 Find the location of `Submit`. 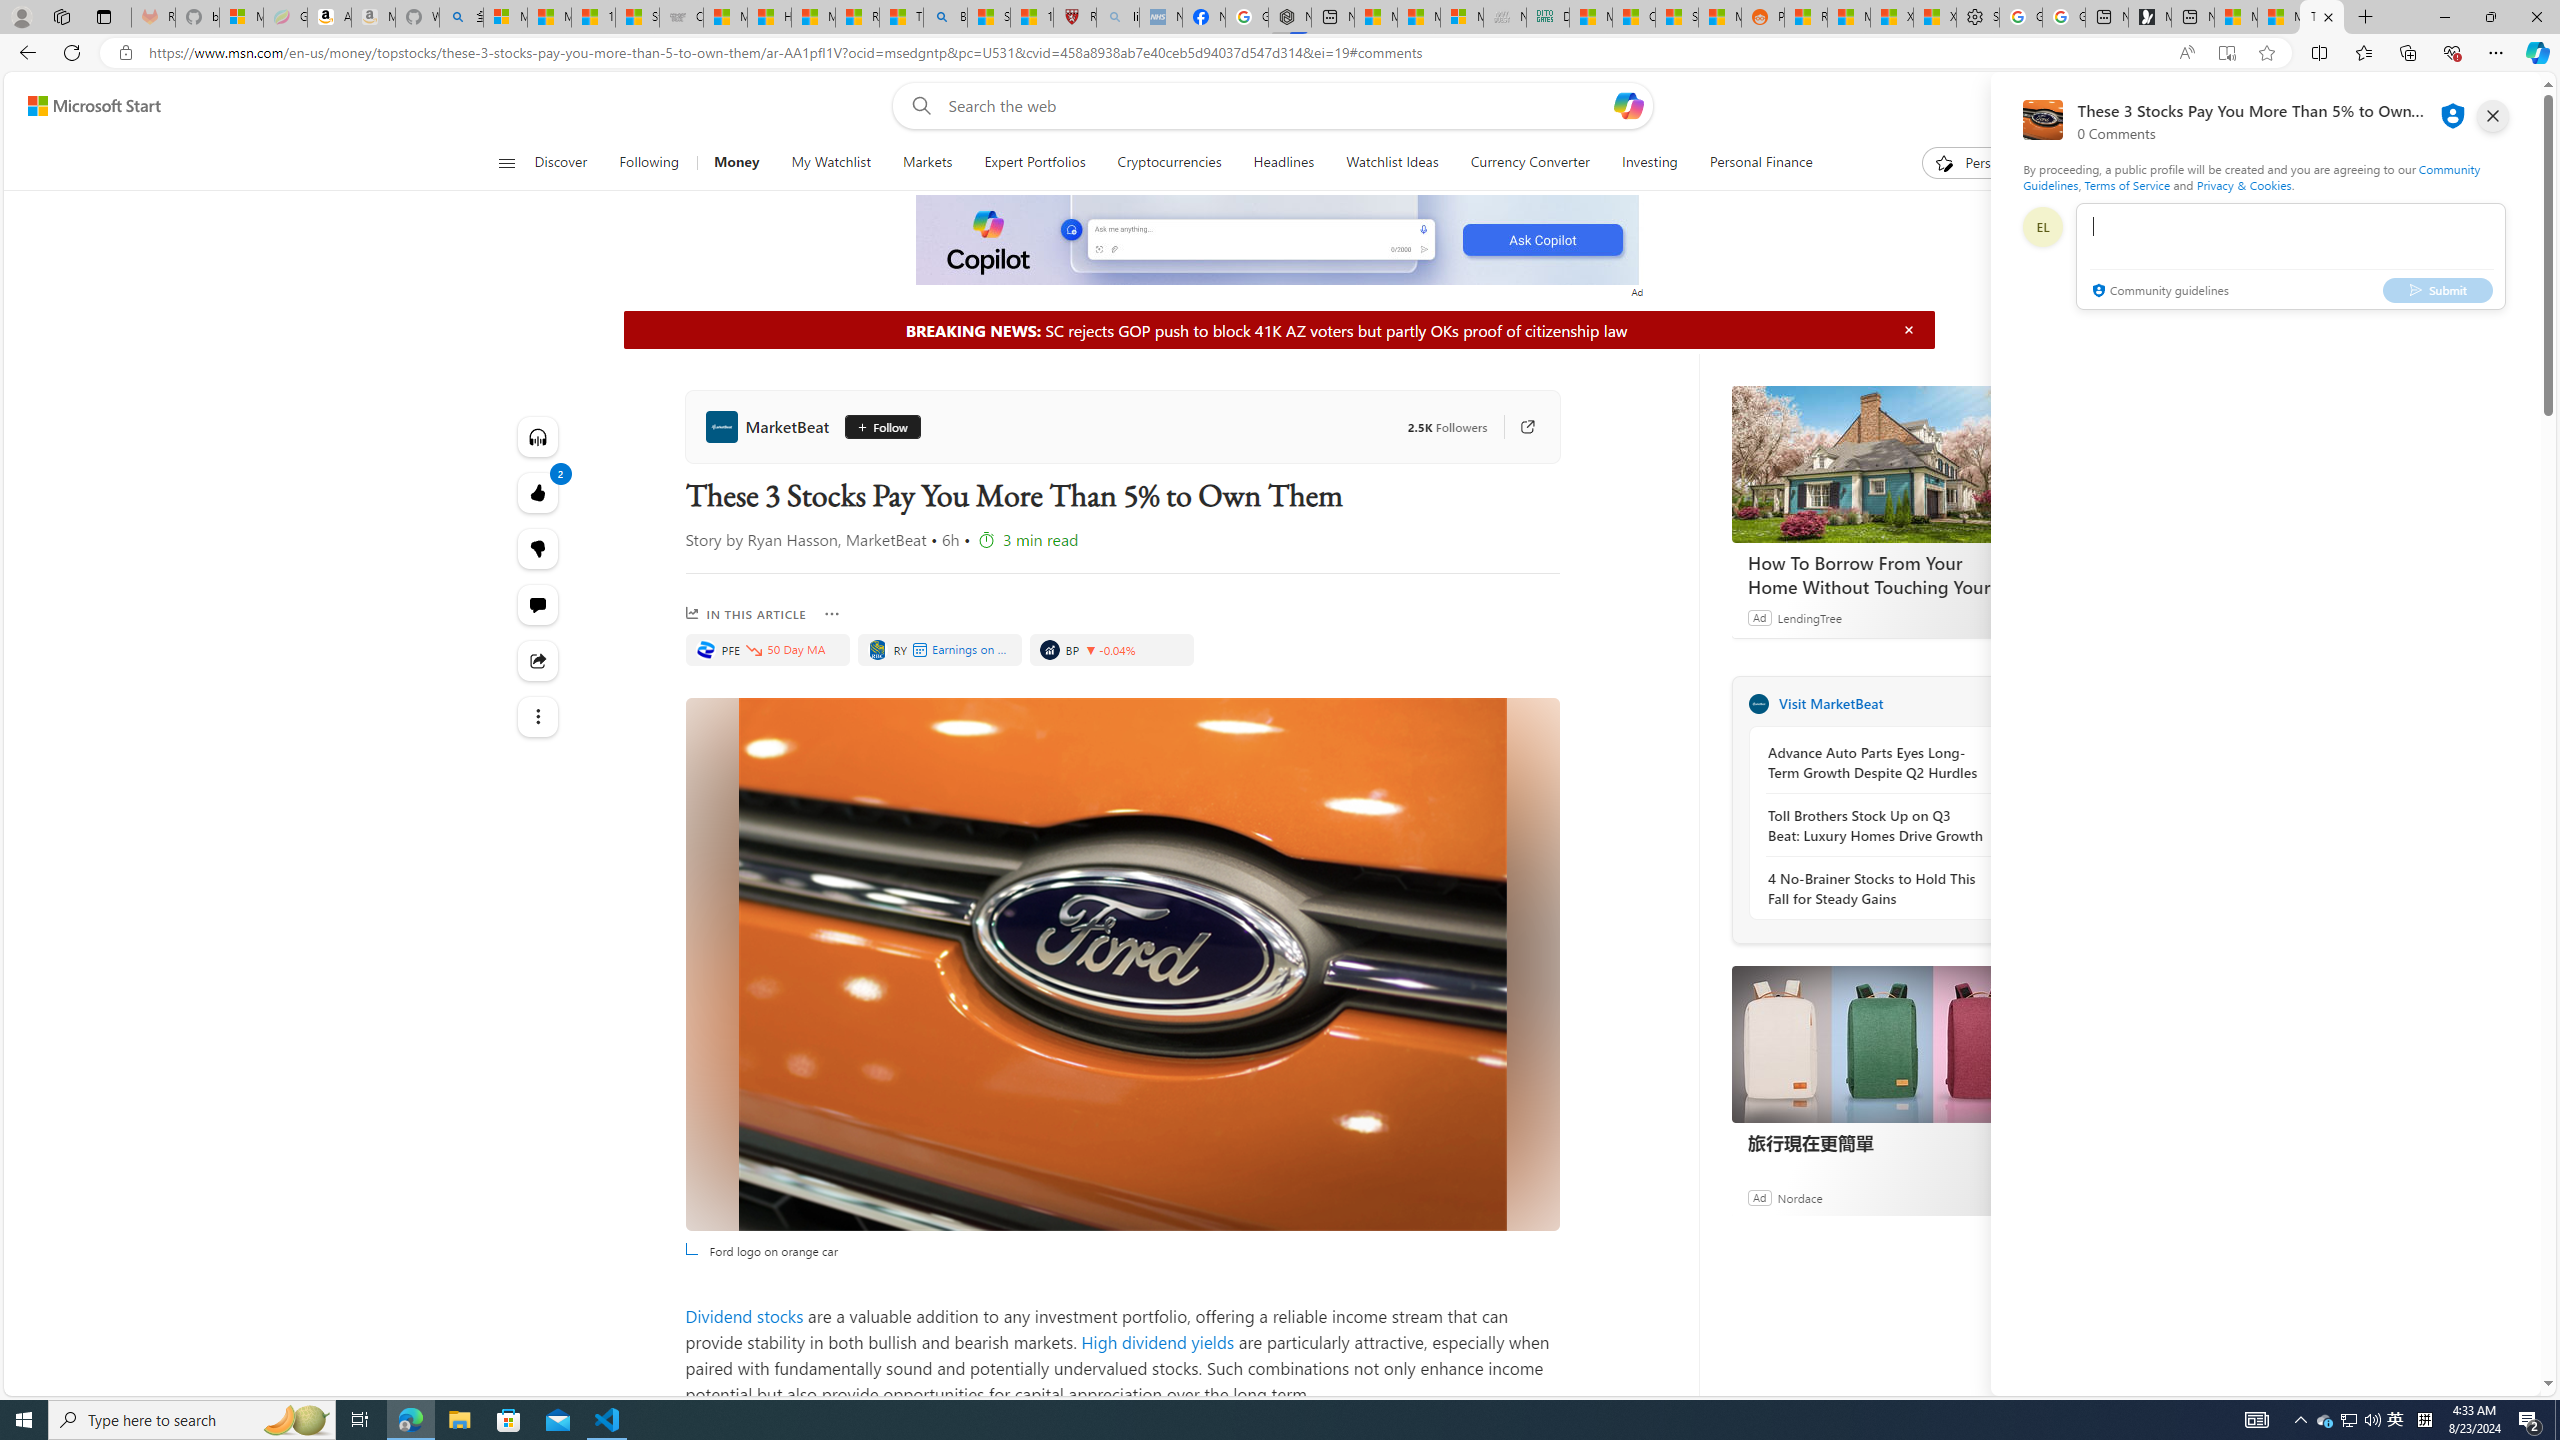

Submit is located at coordinates (2438, 289).